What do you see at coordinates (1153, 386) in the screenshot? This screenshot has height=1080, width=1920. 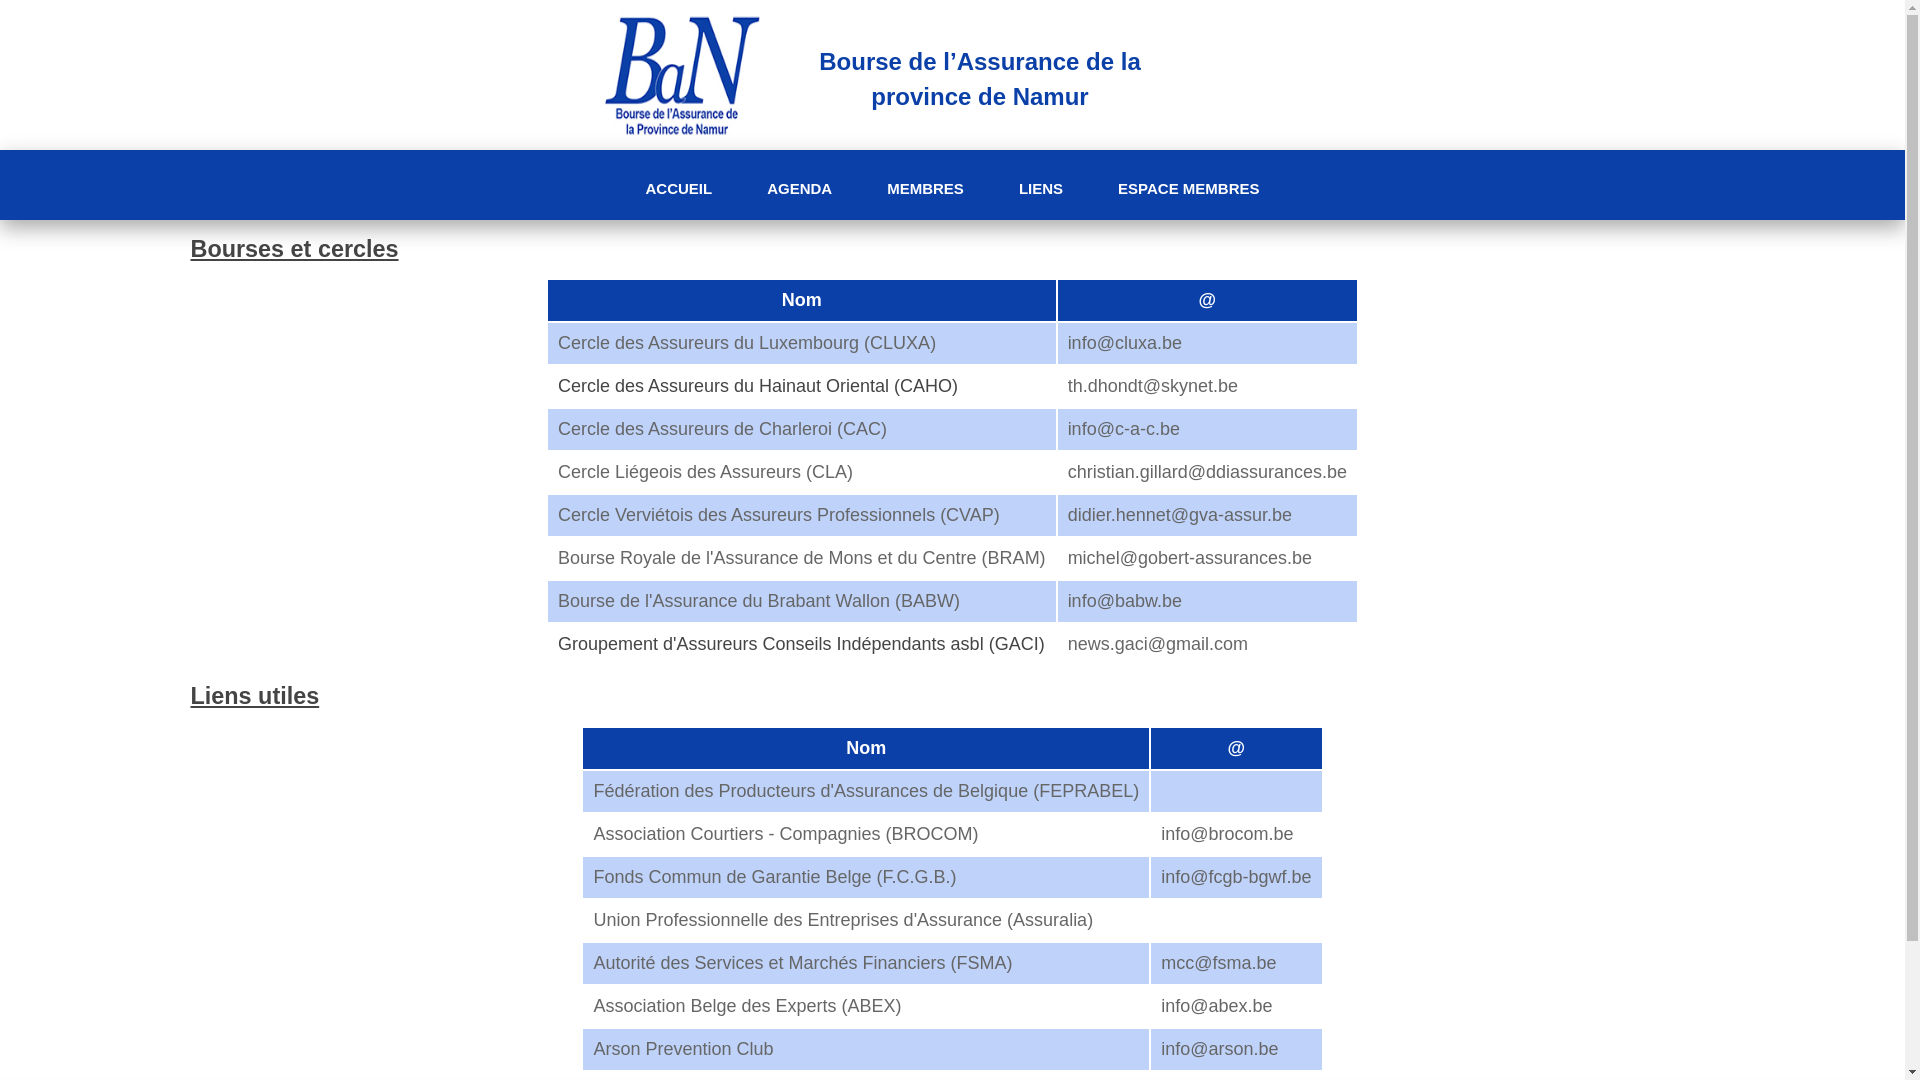 I see `th.dhondt@skynet.be` at bounding box center [1153, 386].